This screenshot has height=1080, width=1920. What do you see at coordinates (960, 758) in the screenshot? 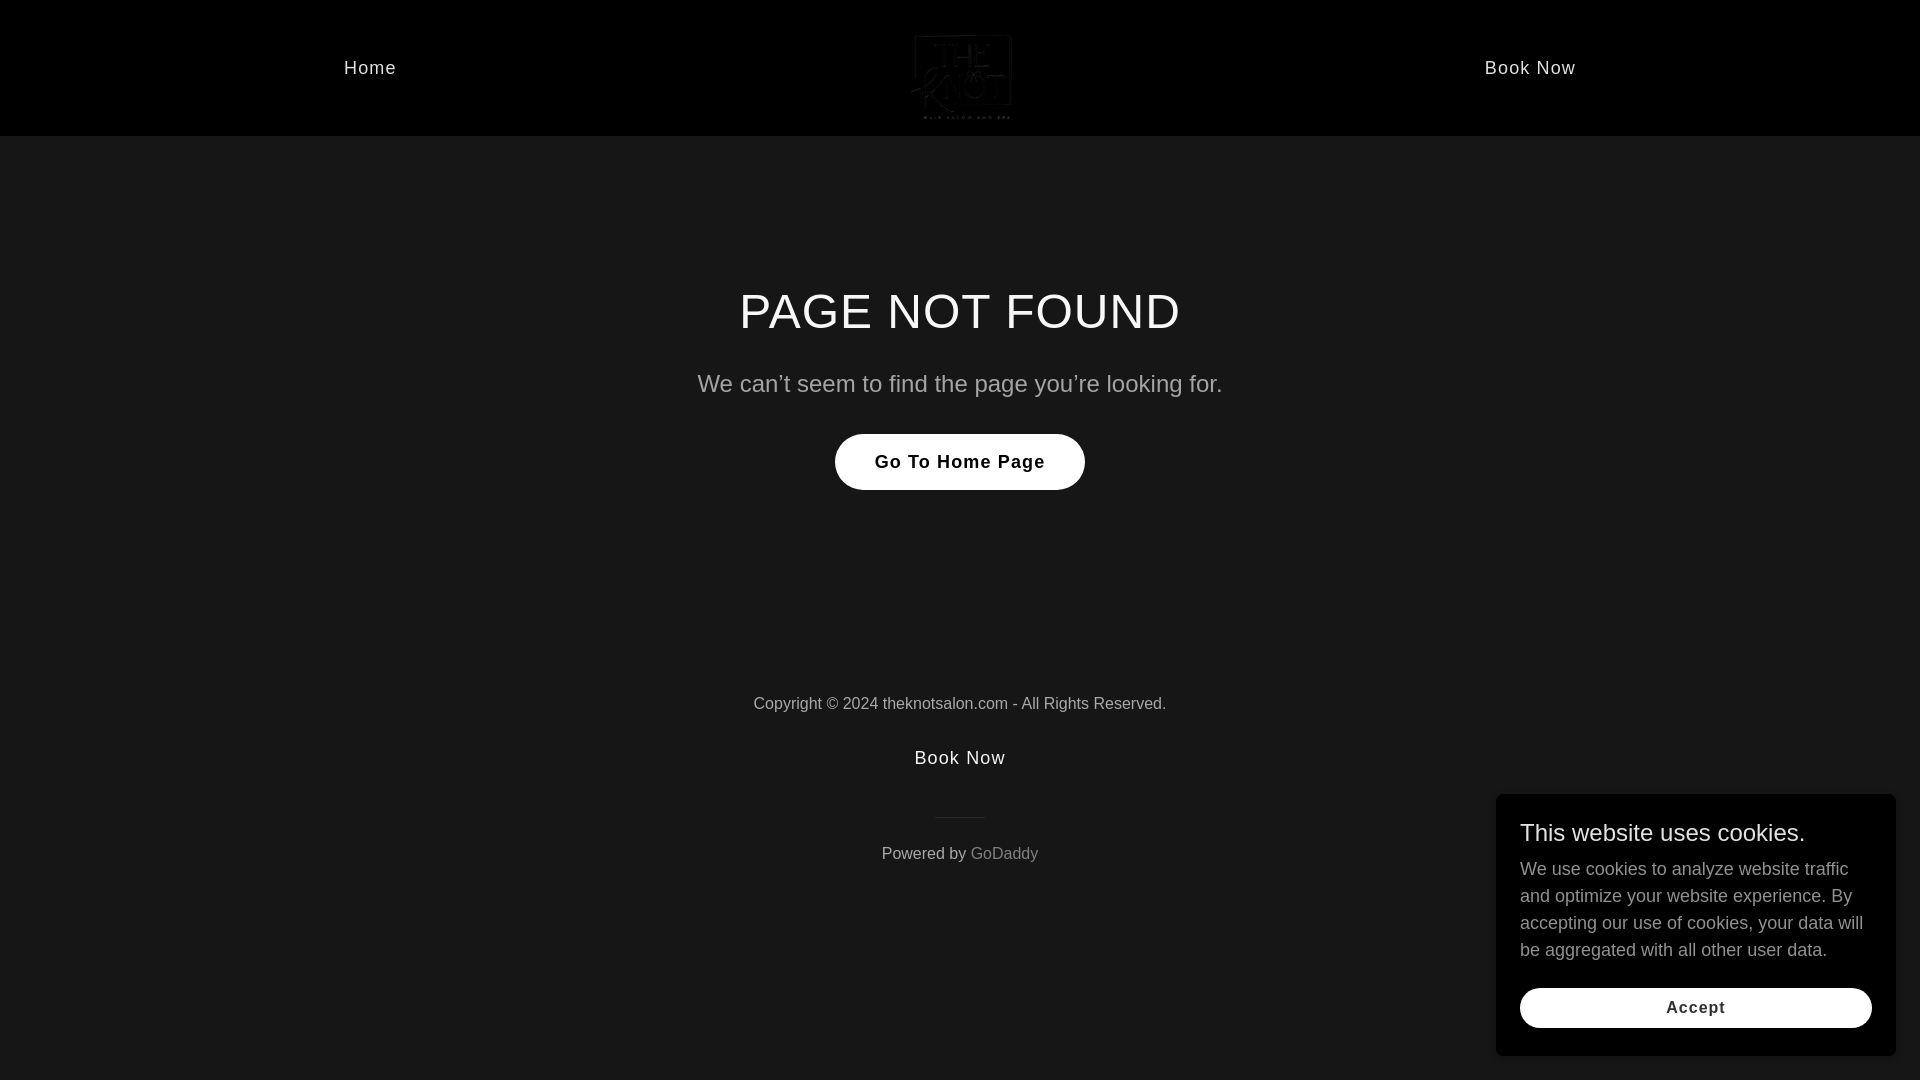
I see `Book Now` at bounding box center [960, 758].